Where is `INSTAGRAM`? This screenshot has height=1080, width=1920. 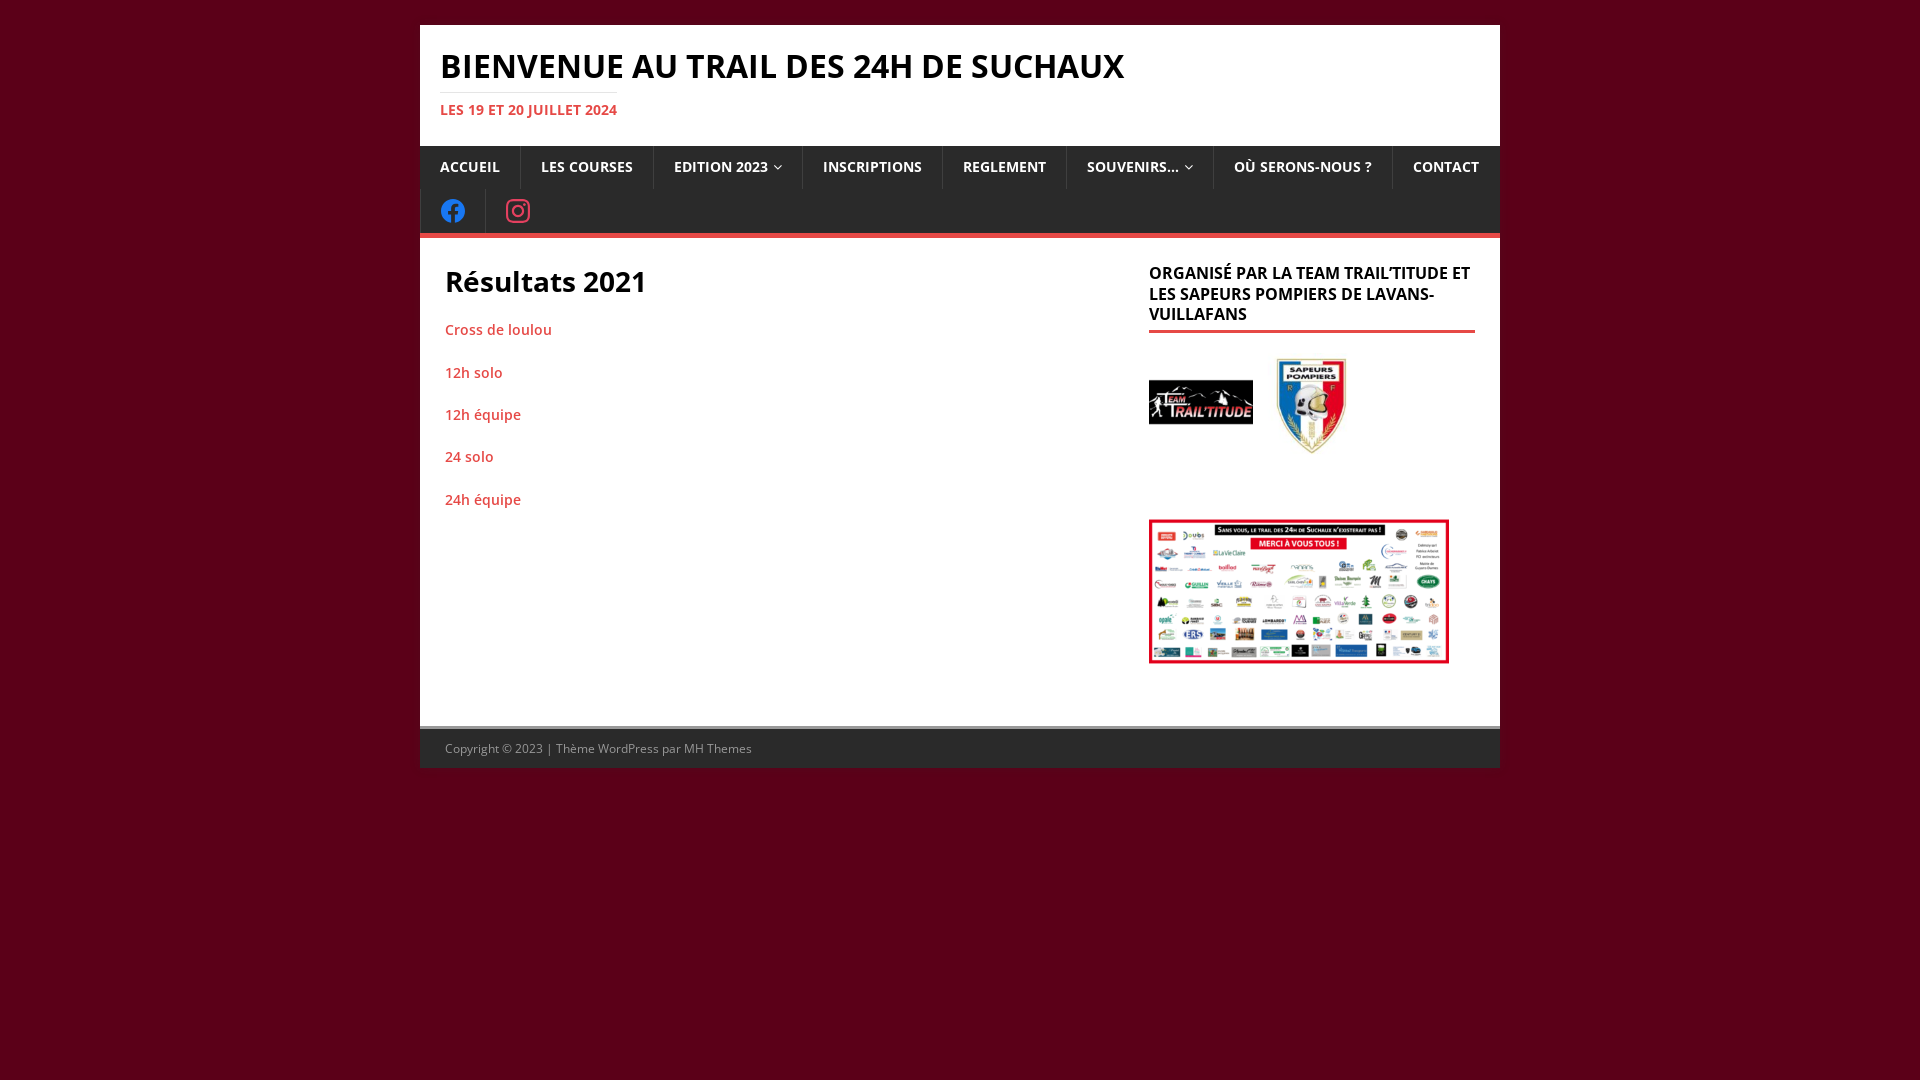
INSTAGRAM is located at coordinates (518, 211).